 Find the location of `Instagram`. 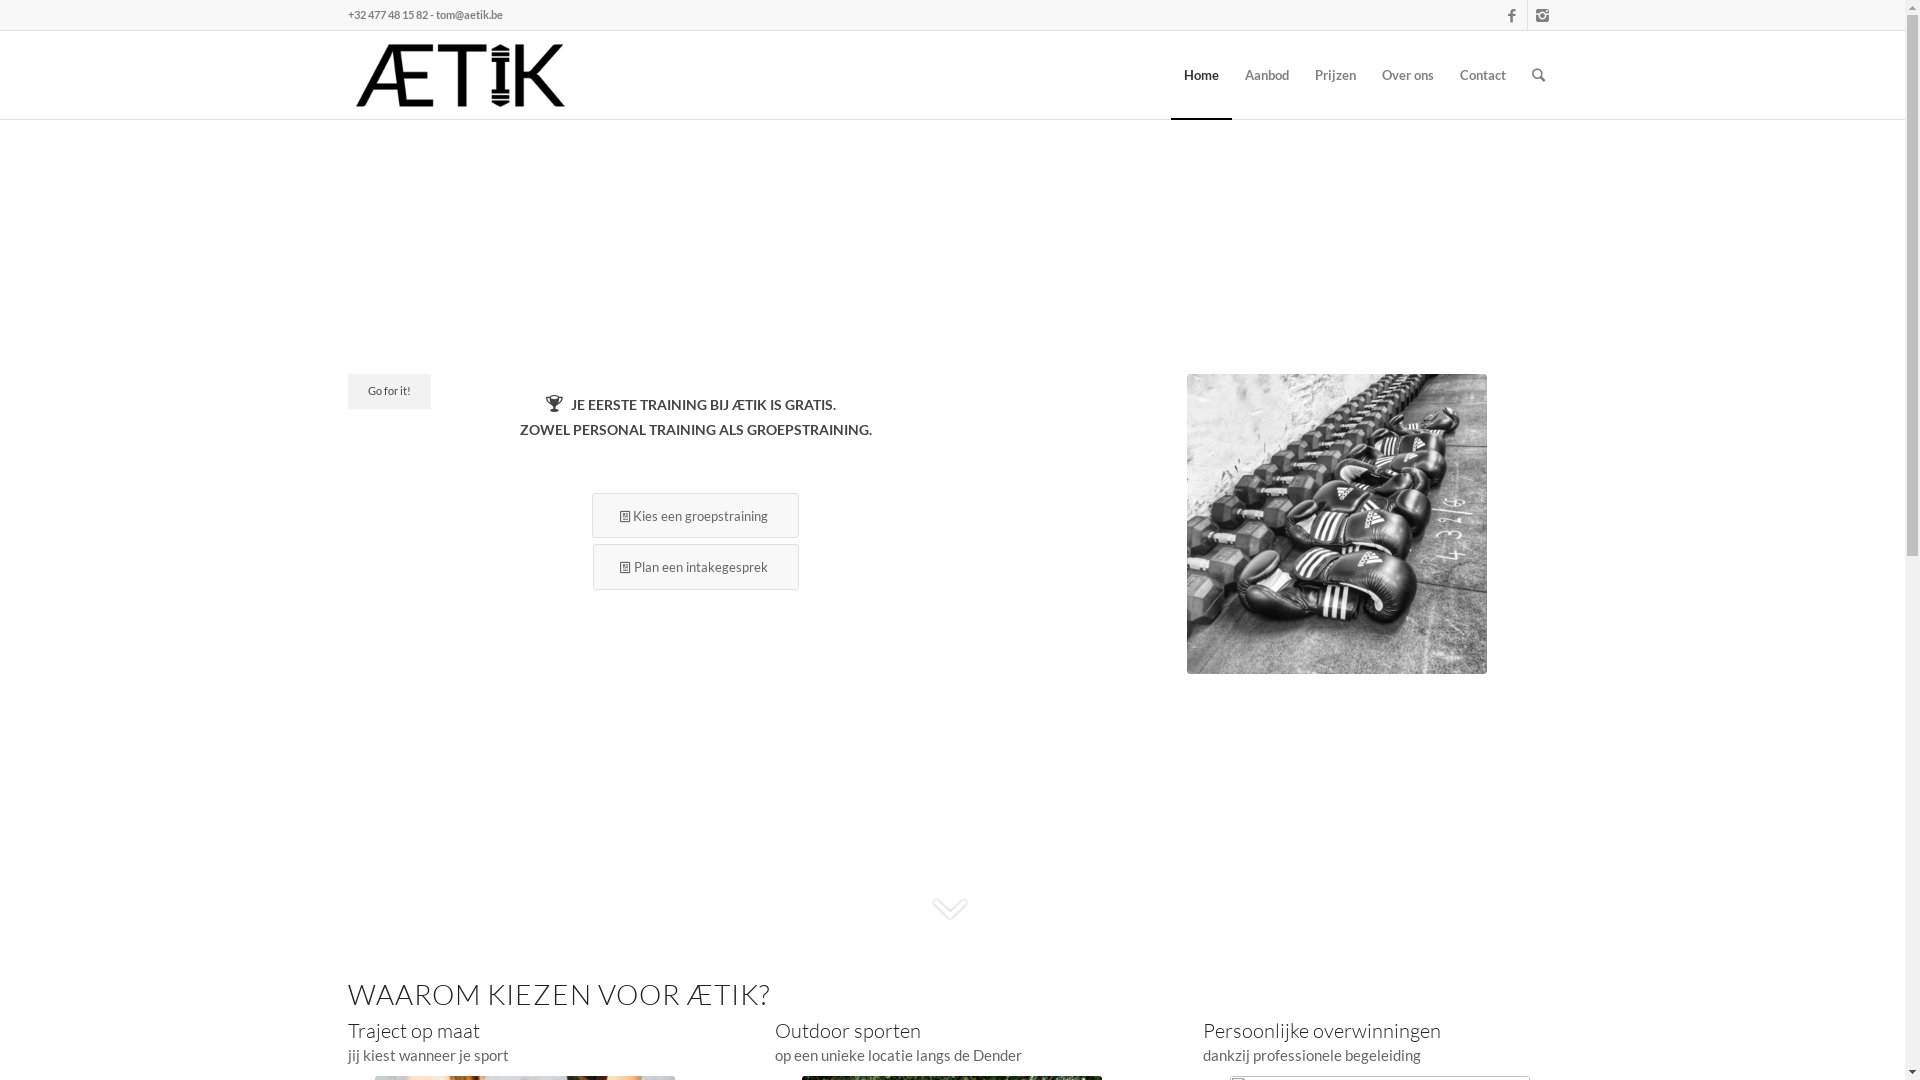

Instagram is located at coordinates (1543, 15).